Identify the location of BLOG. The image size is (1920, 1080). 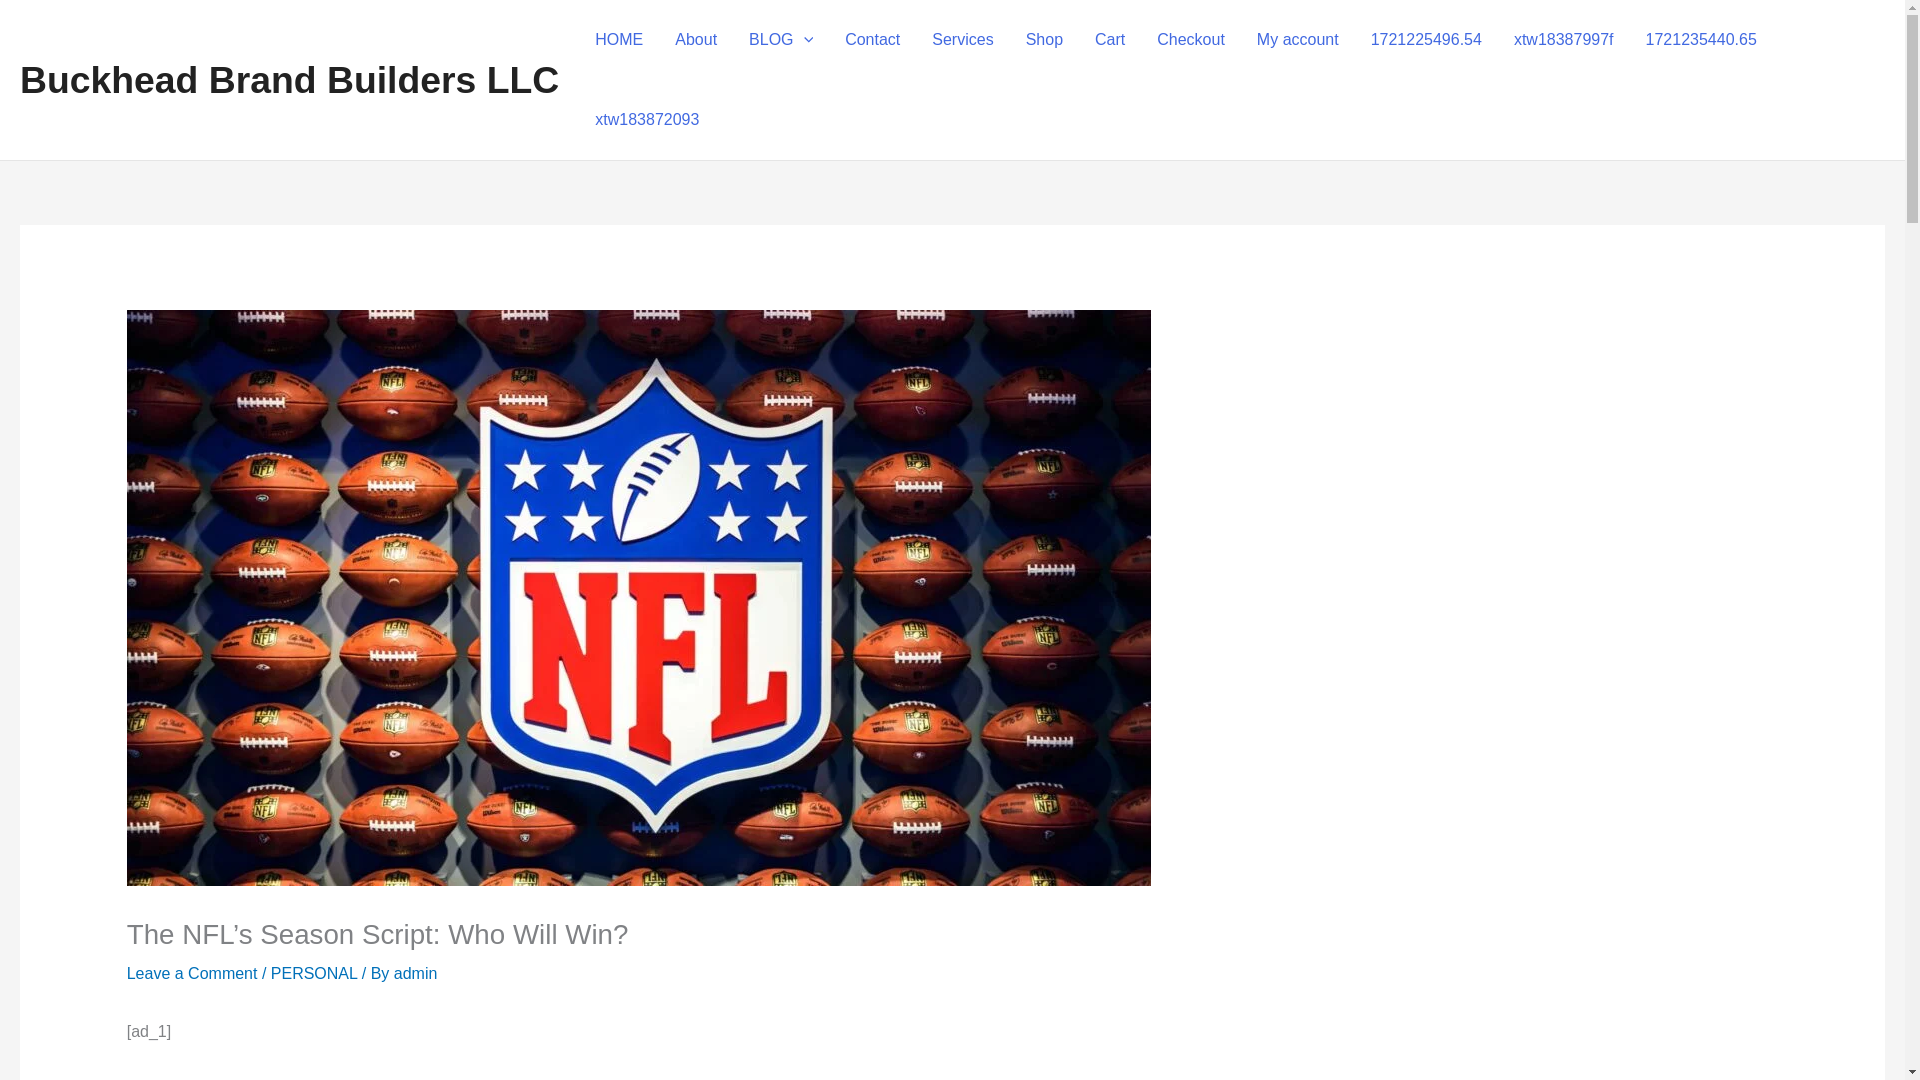
(781, 40).